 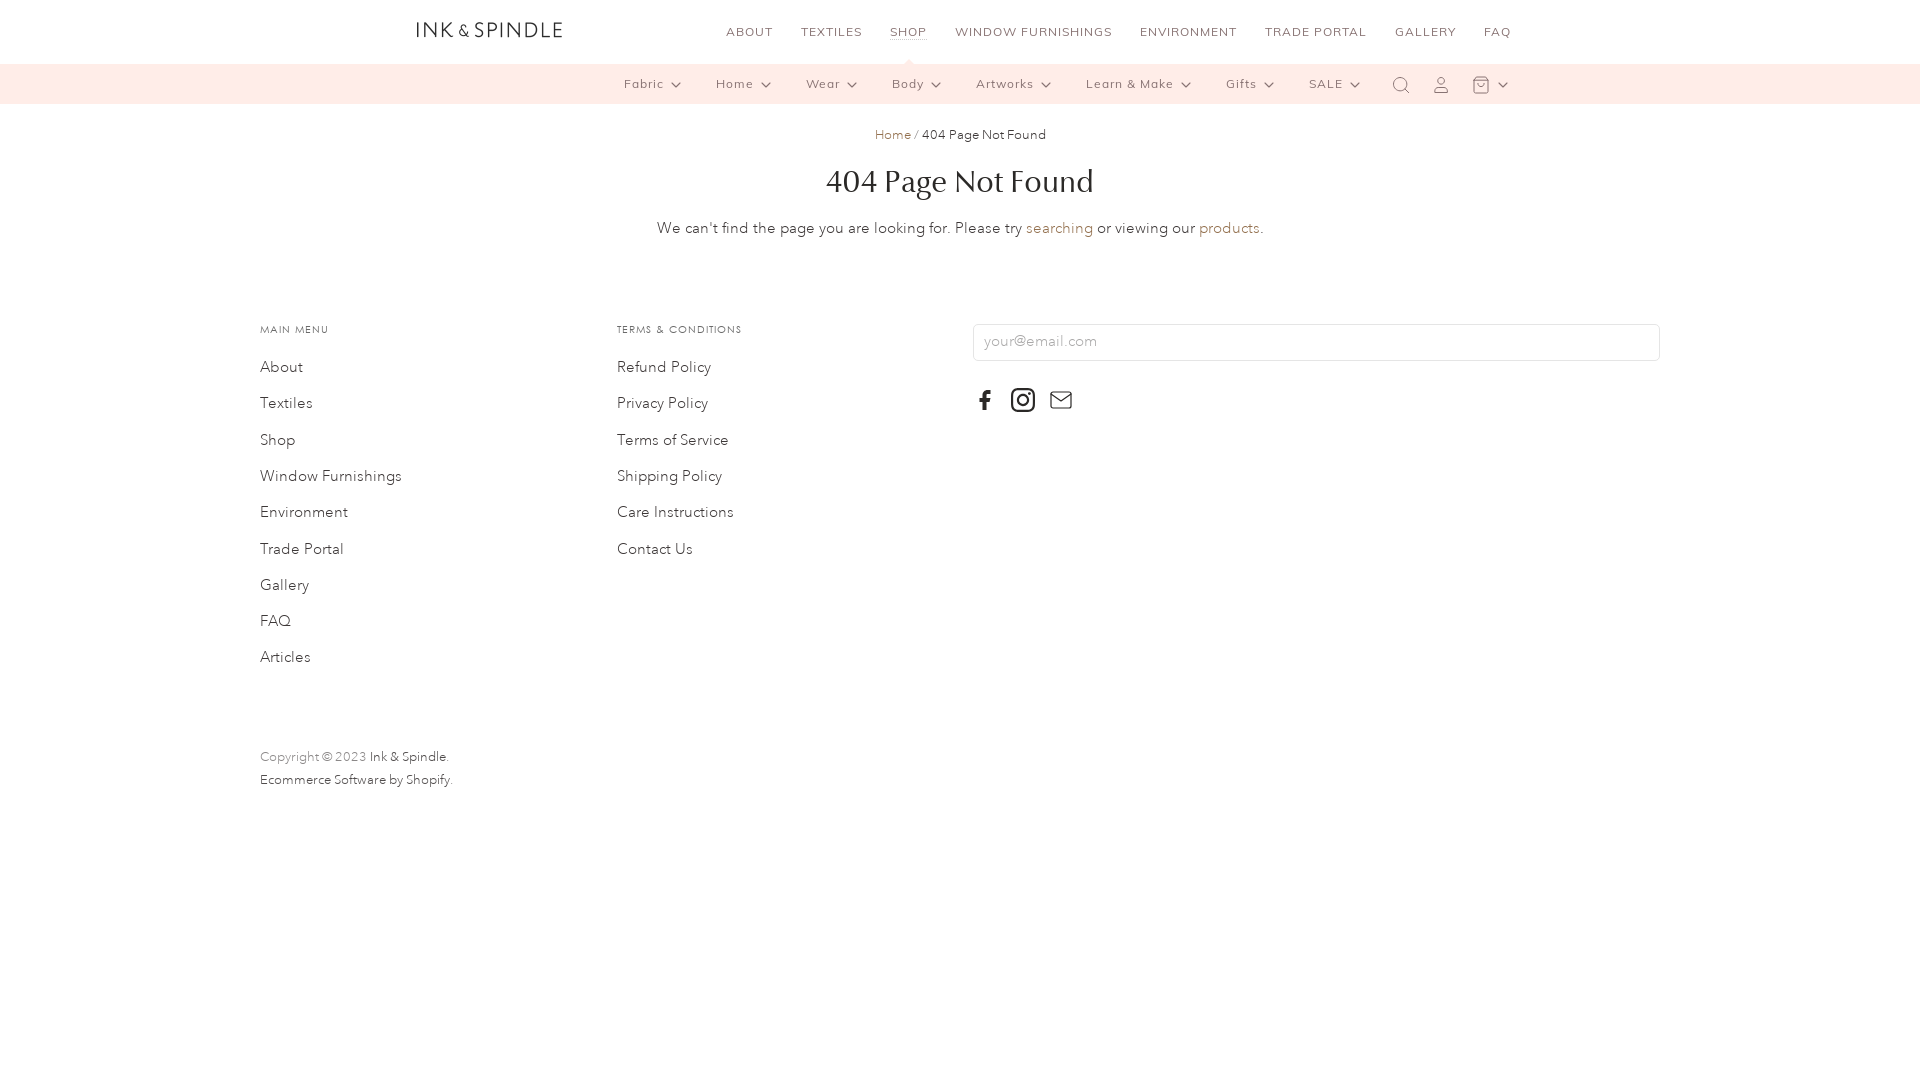 I want to click on GALLERY, so click(x=1426, y=32).